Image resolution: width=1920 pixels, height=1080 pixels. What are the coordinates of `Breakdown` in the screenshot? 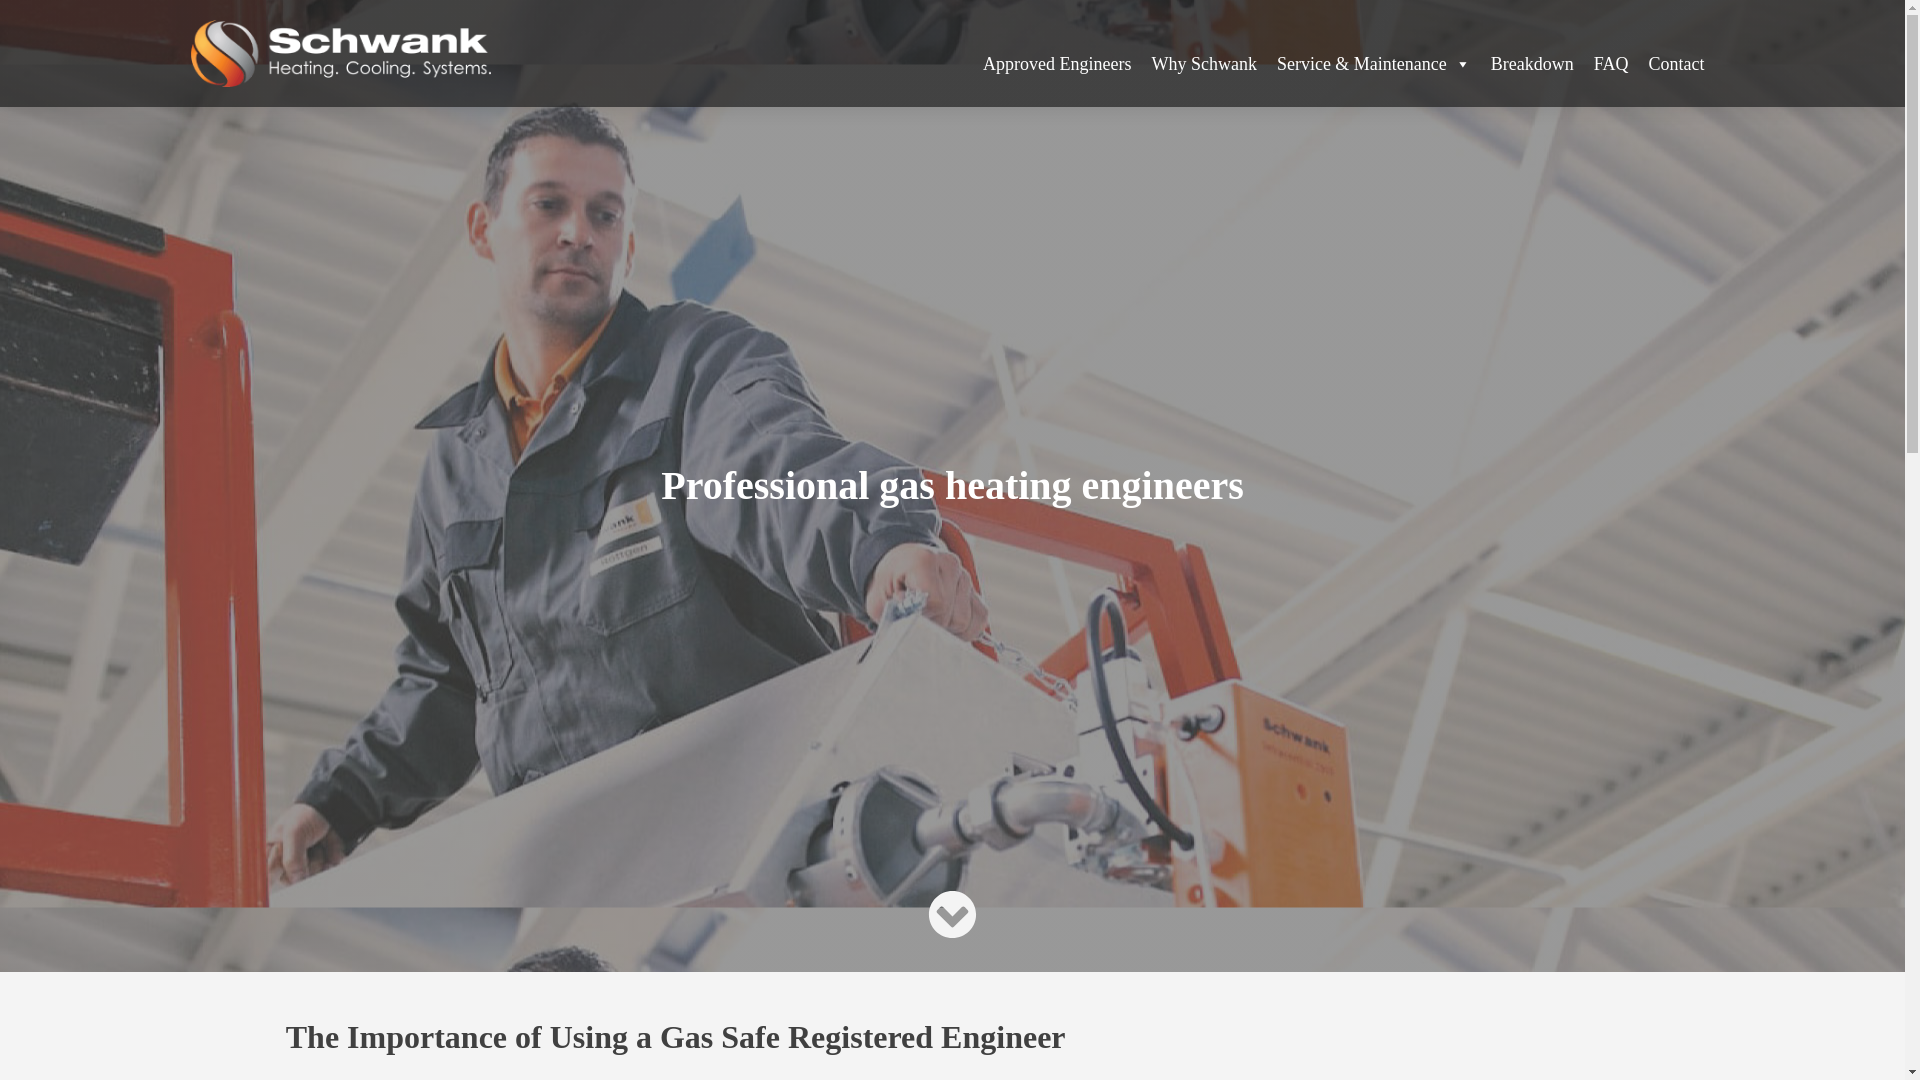 It's located at (1532, 64).